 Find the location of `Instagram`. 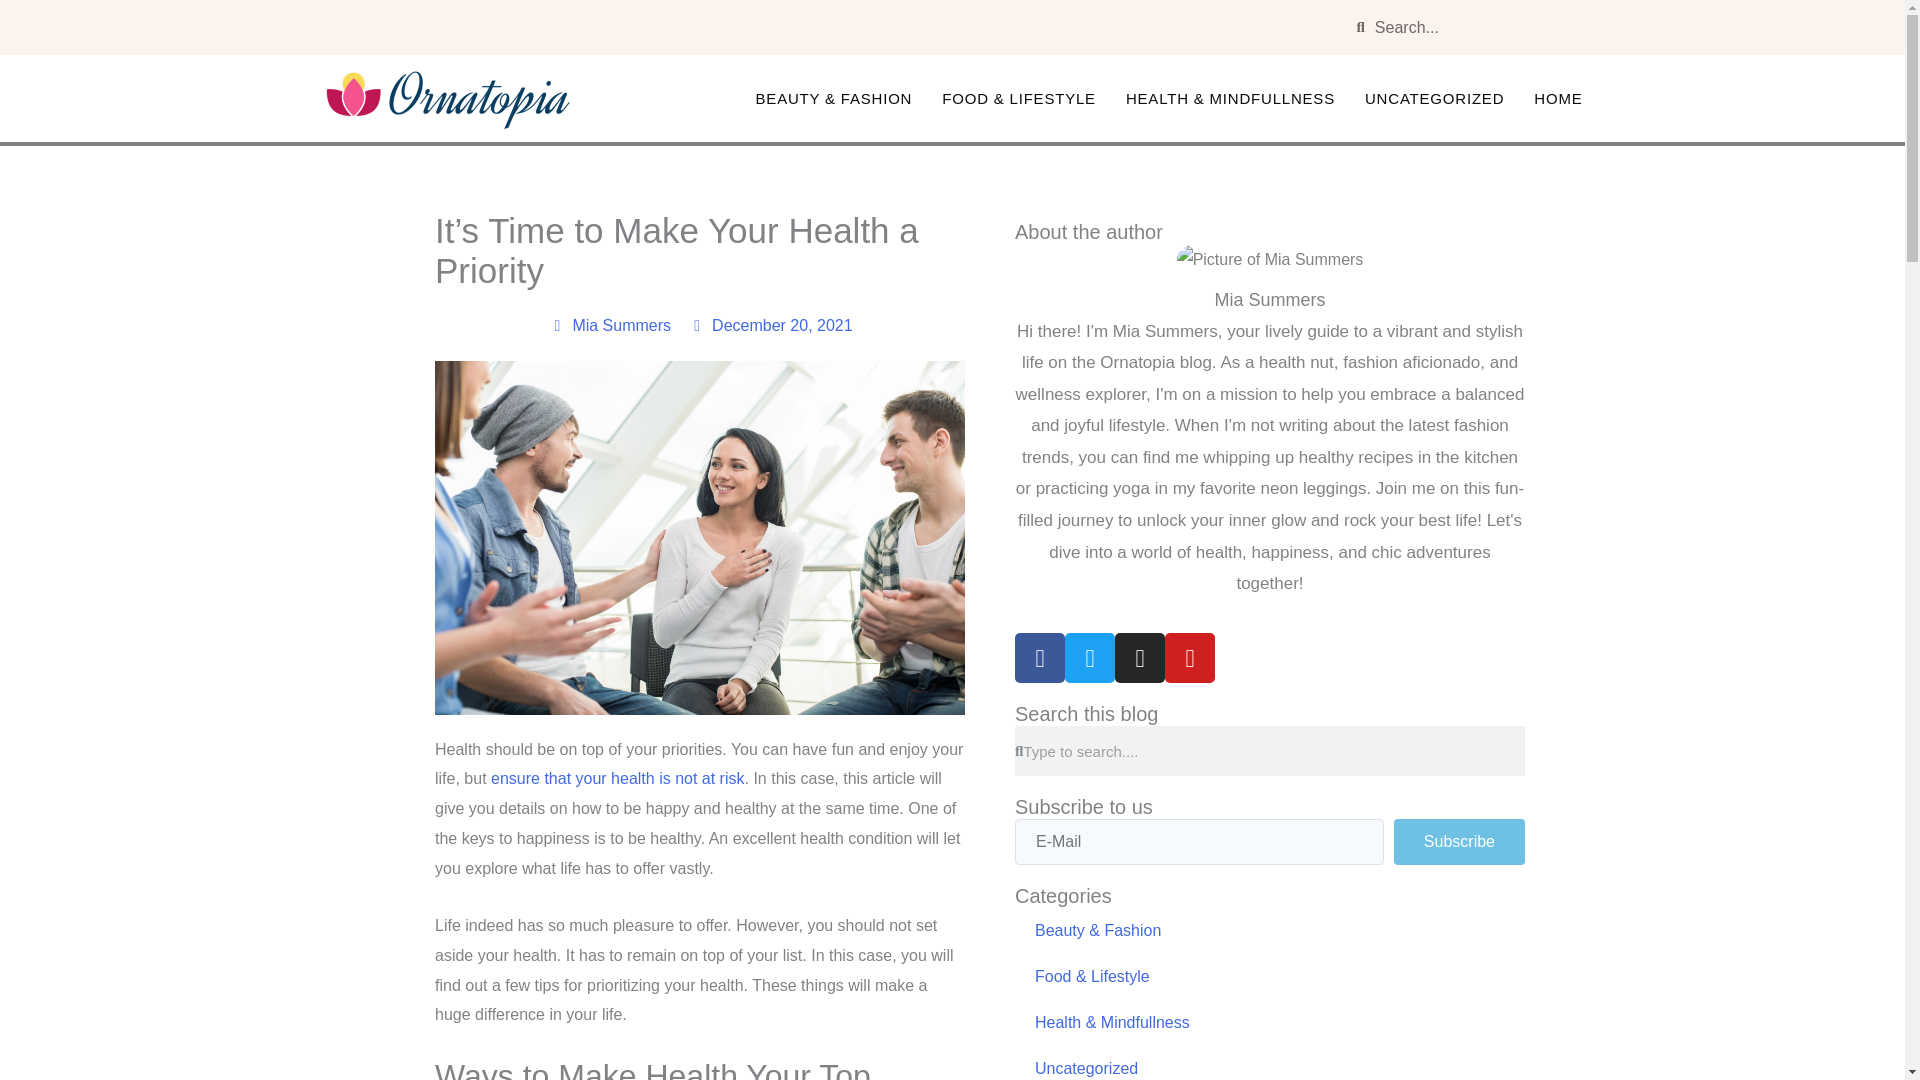

Instagram is located at coordinates (1140, 657).